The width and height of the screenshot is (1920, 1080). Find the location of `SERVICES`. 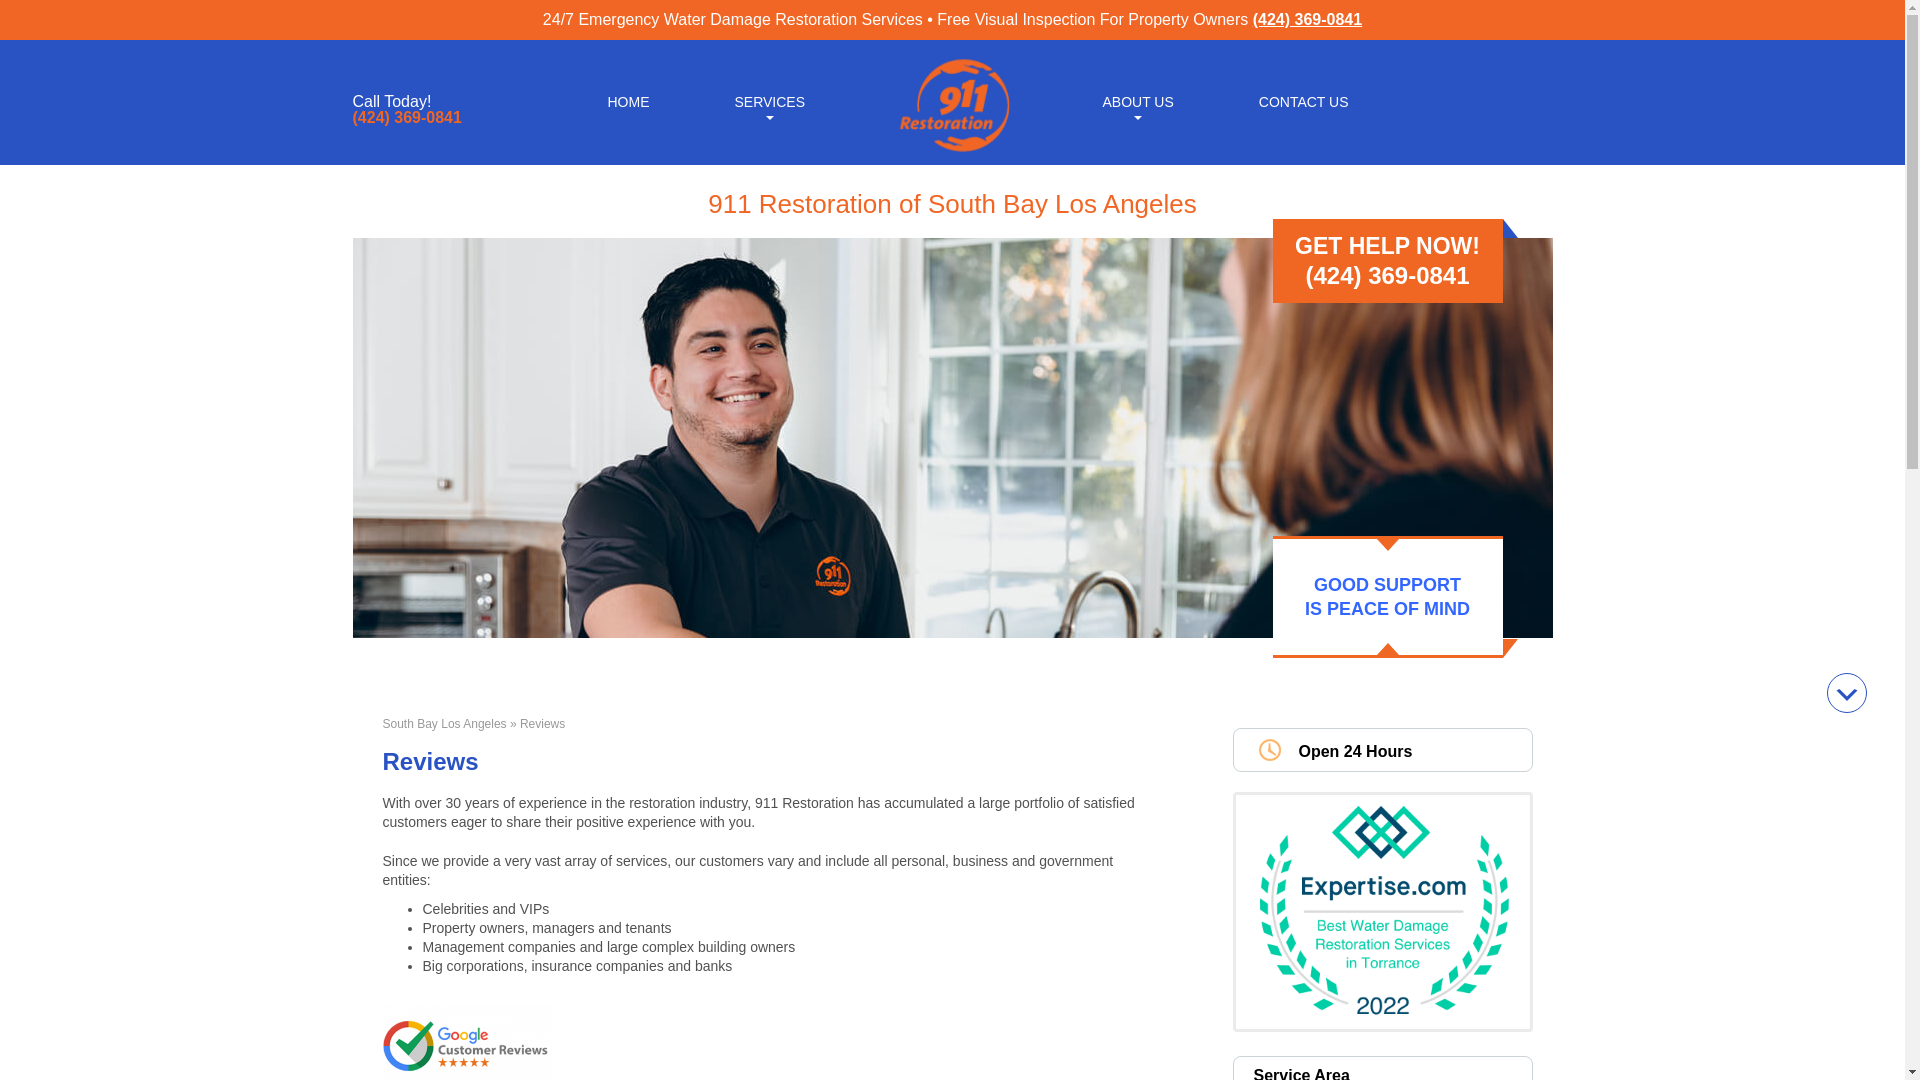

SERVICES is located at coordinates (768, 100).